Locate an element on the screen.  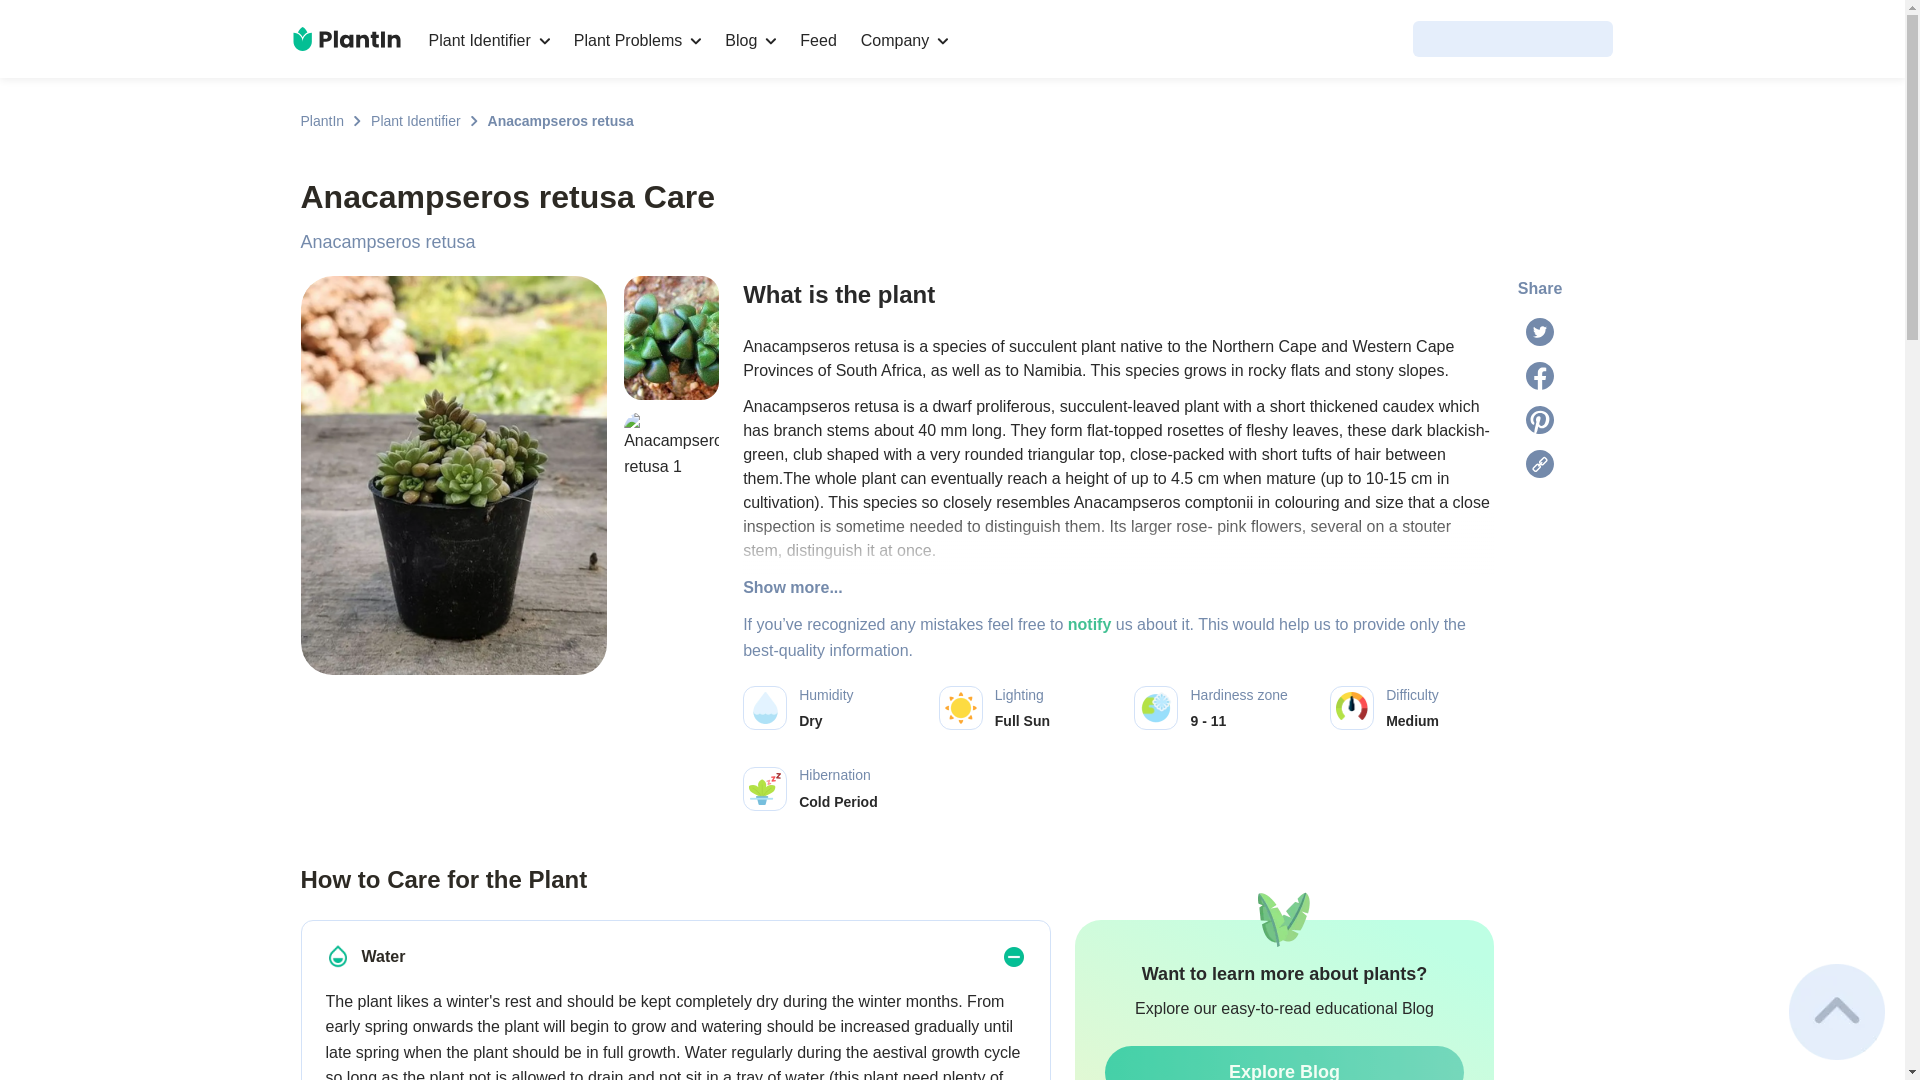
Explore Blog is located at coordinates (1284, 1063).